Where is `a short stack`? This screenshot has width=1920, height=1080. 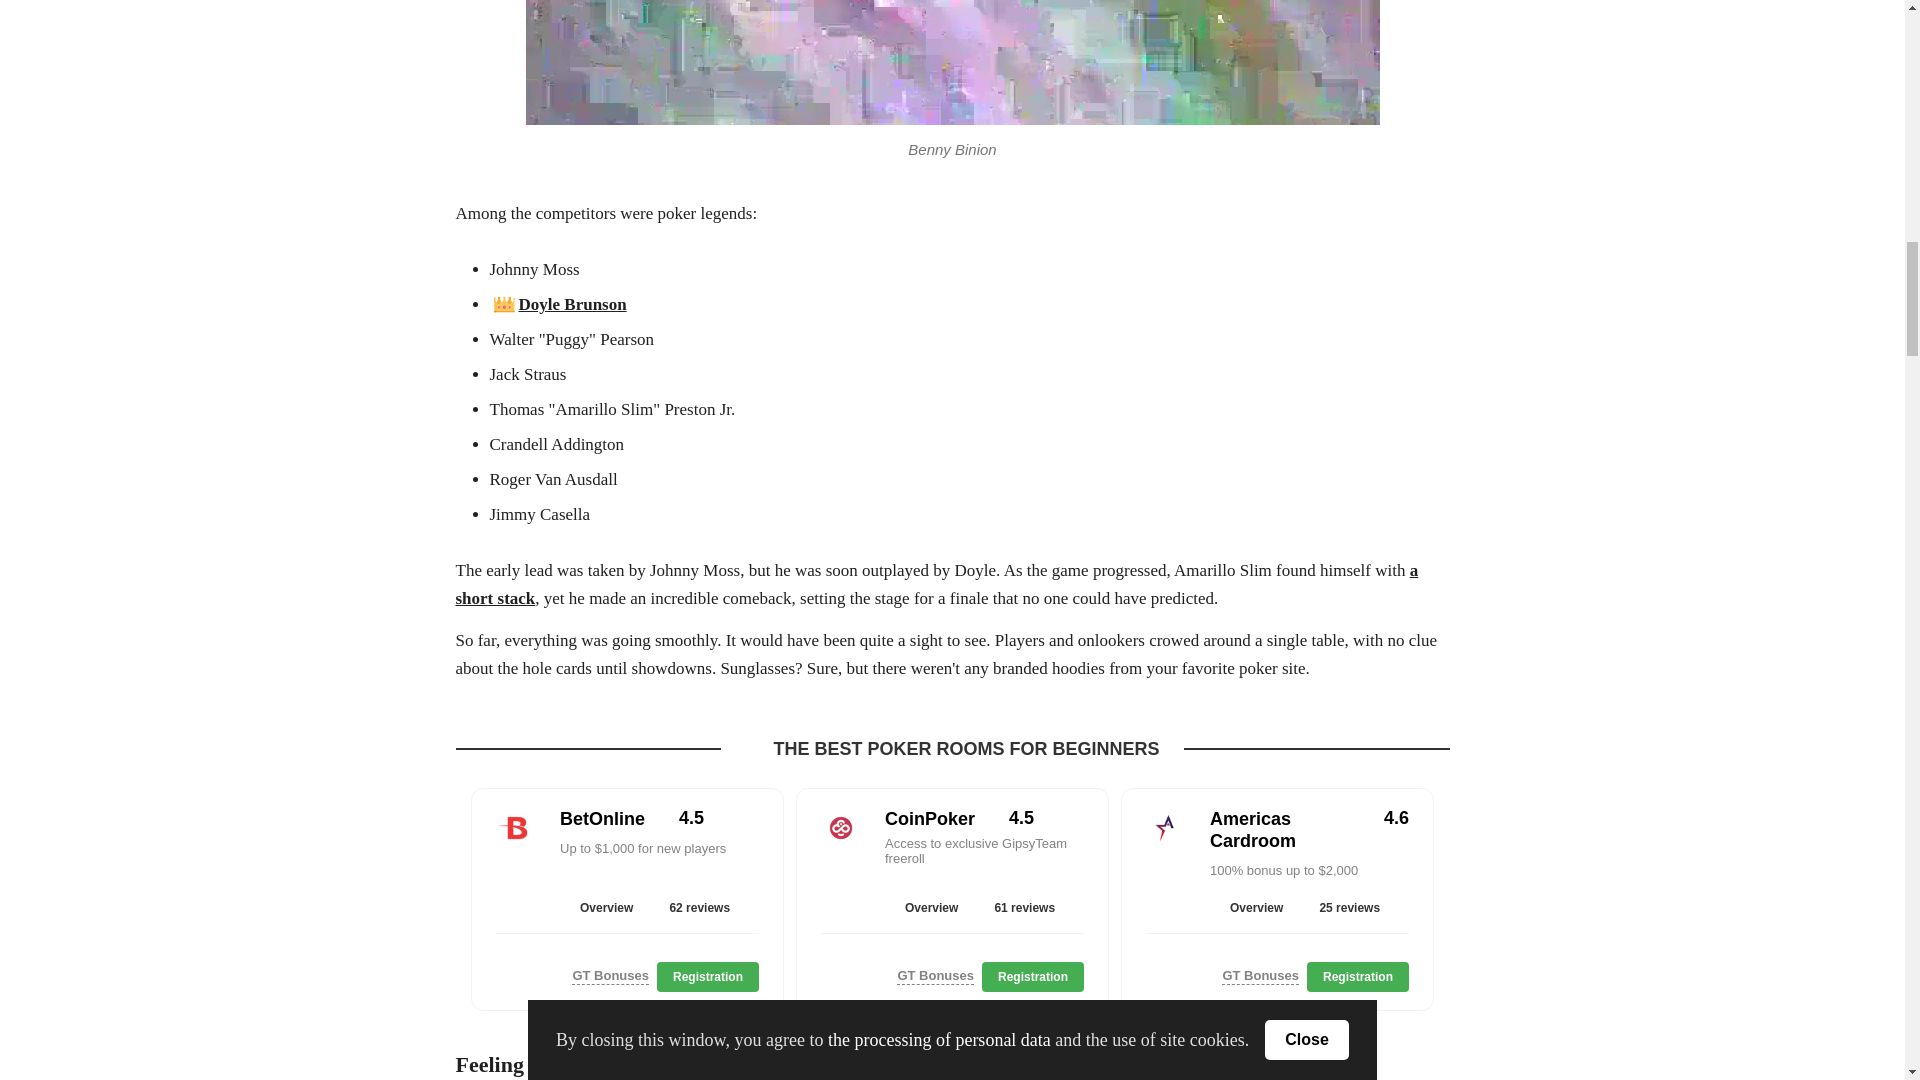 a short stack is located at coordinates (937, 584).